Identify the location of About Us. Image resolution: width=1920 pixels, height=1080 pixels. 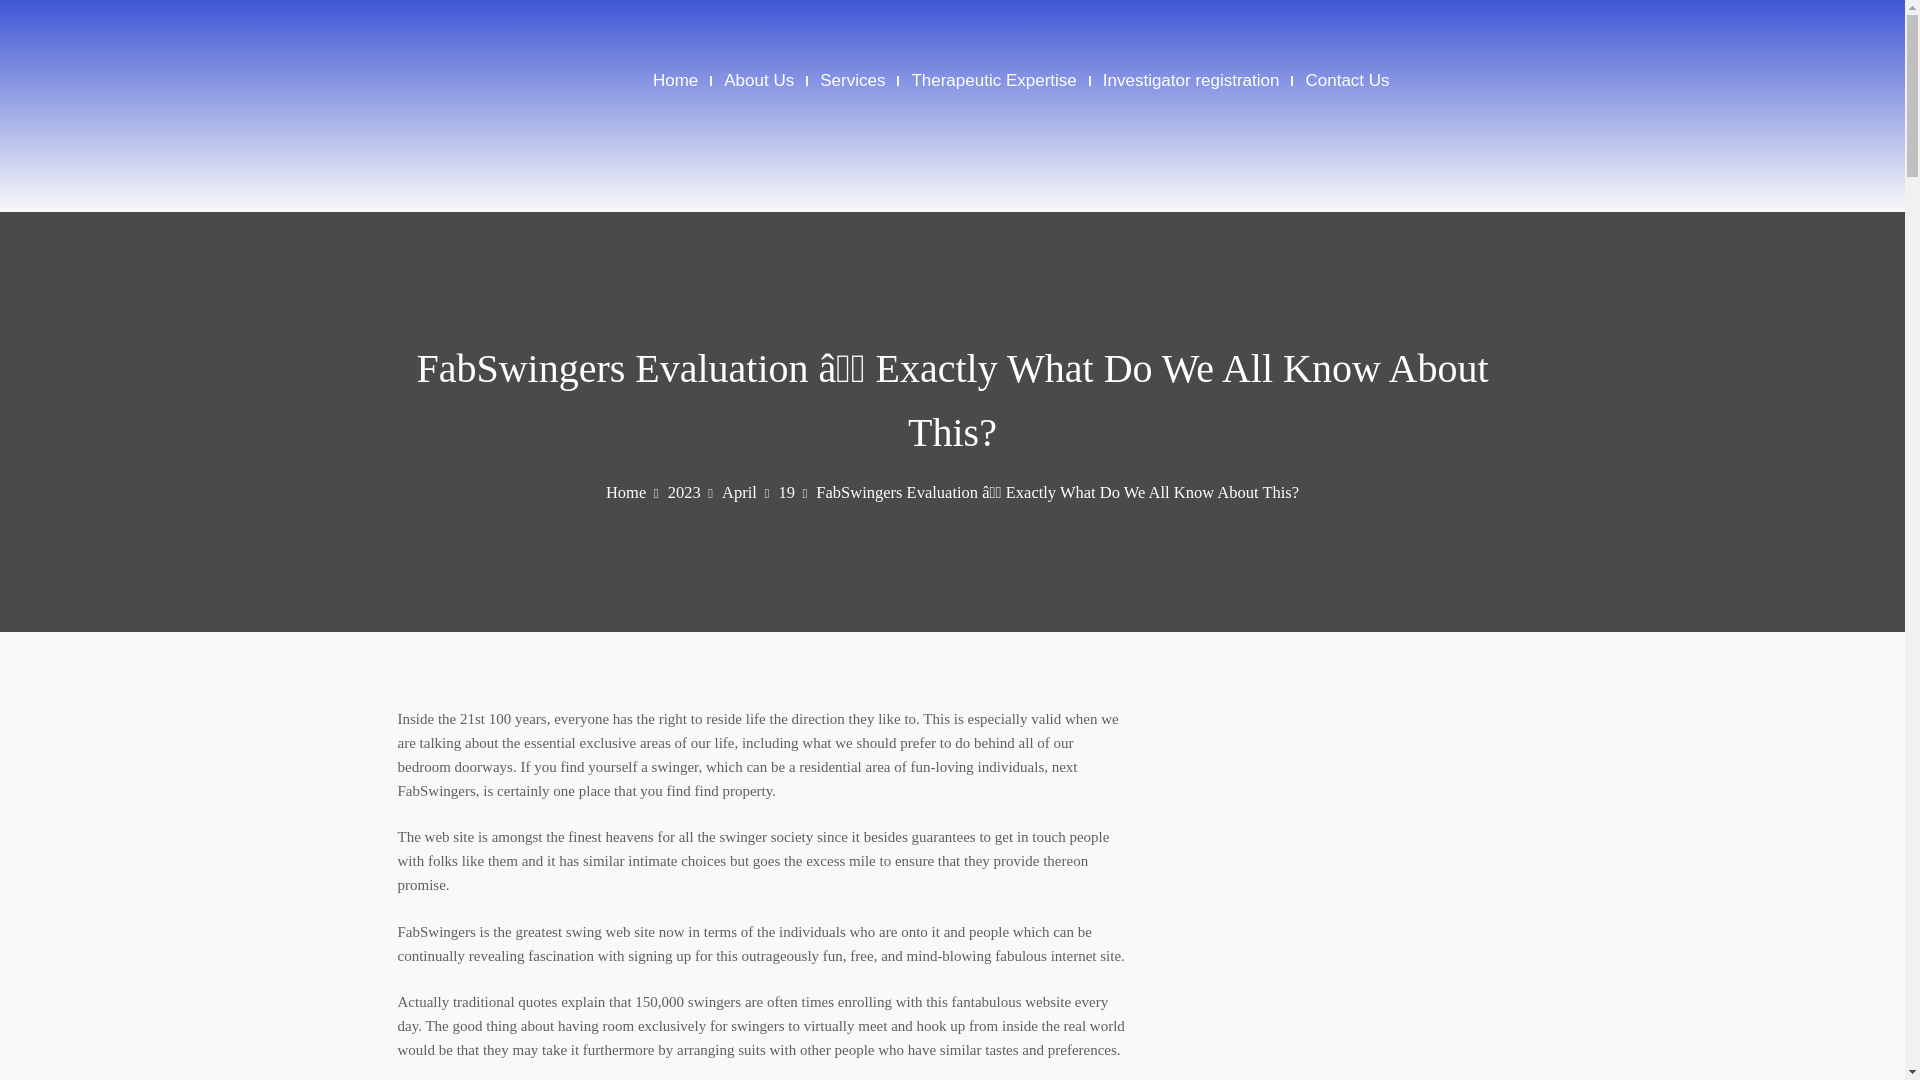
(758, 80).